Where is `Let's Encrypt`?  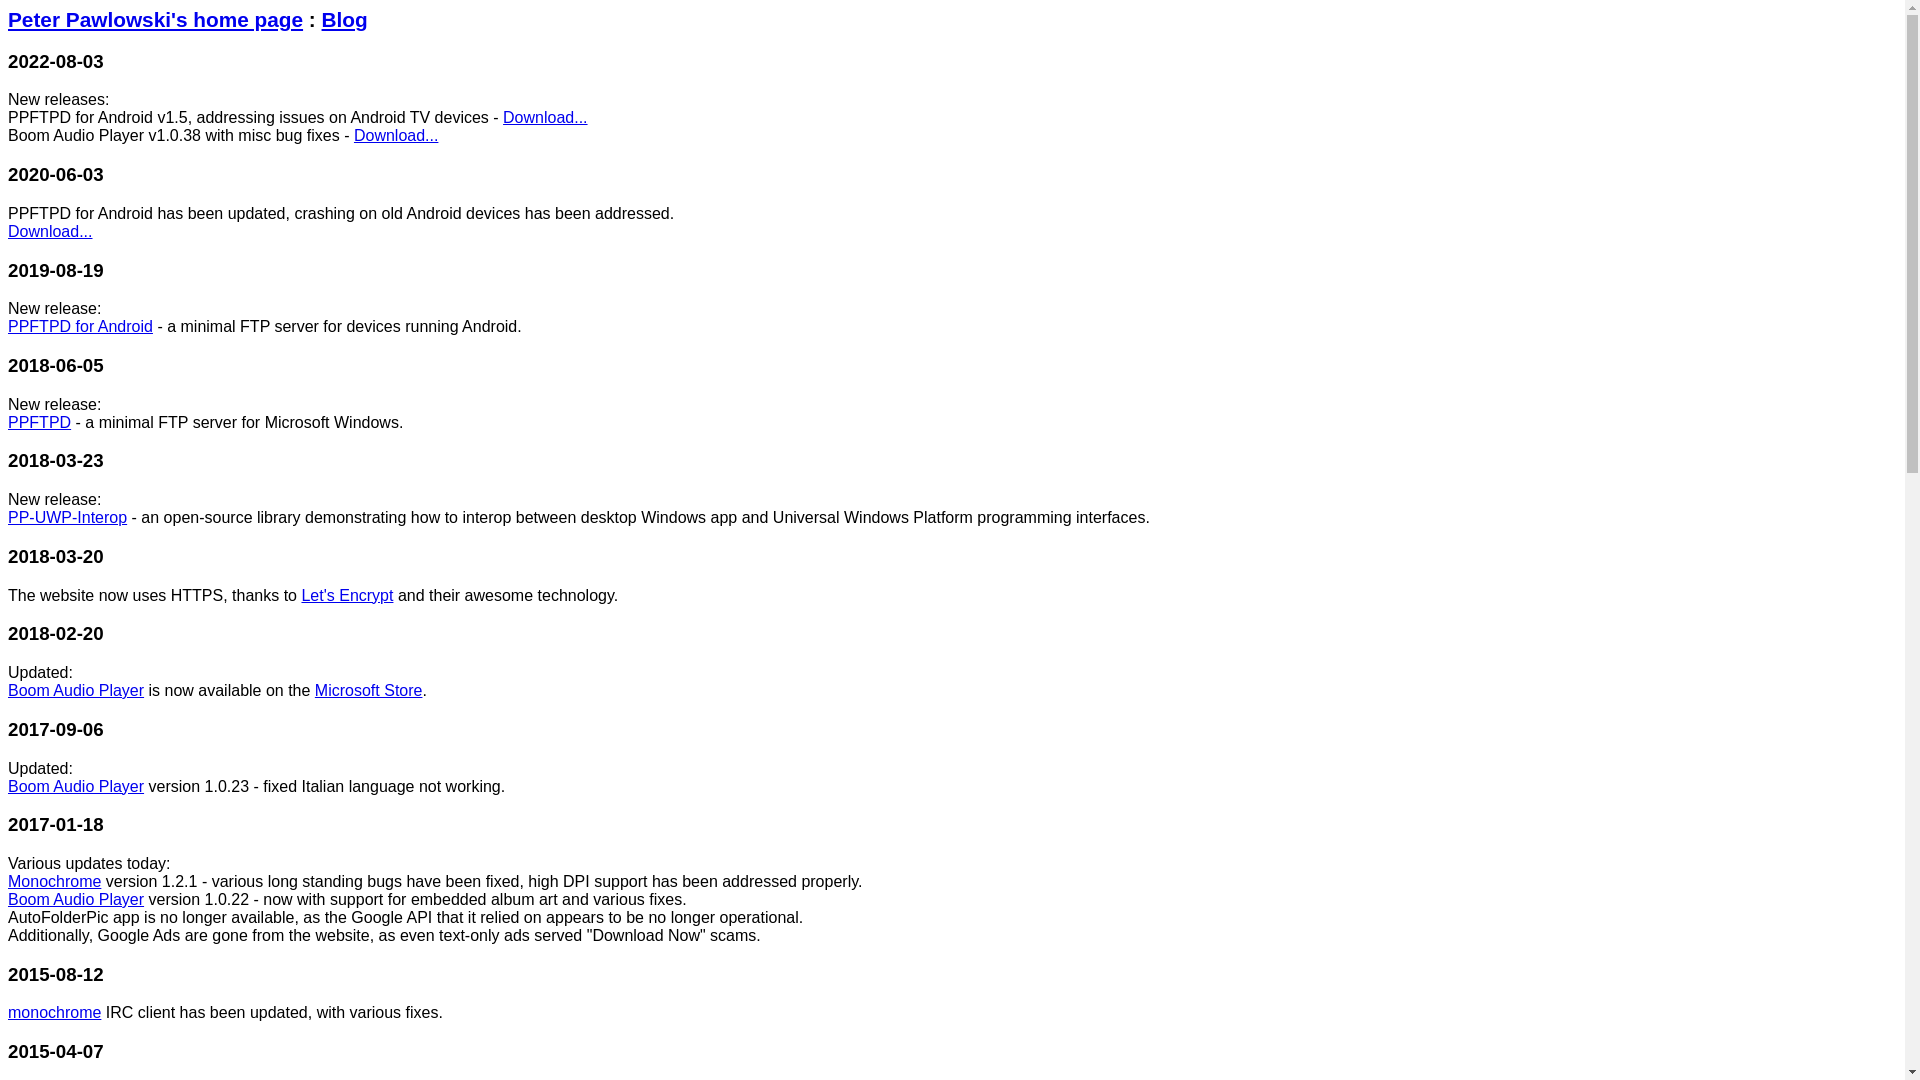 Let's Encrypt is located at coordinates (347, 596).